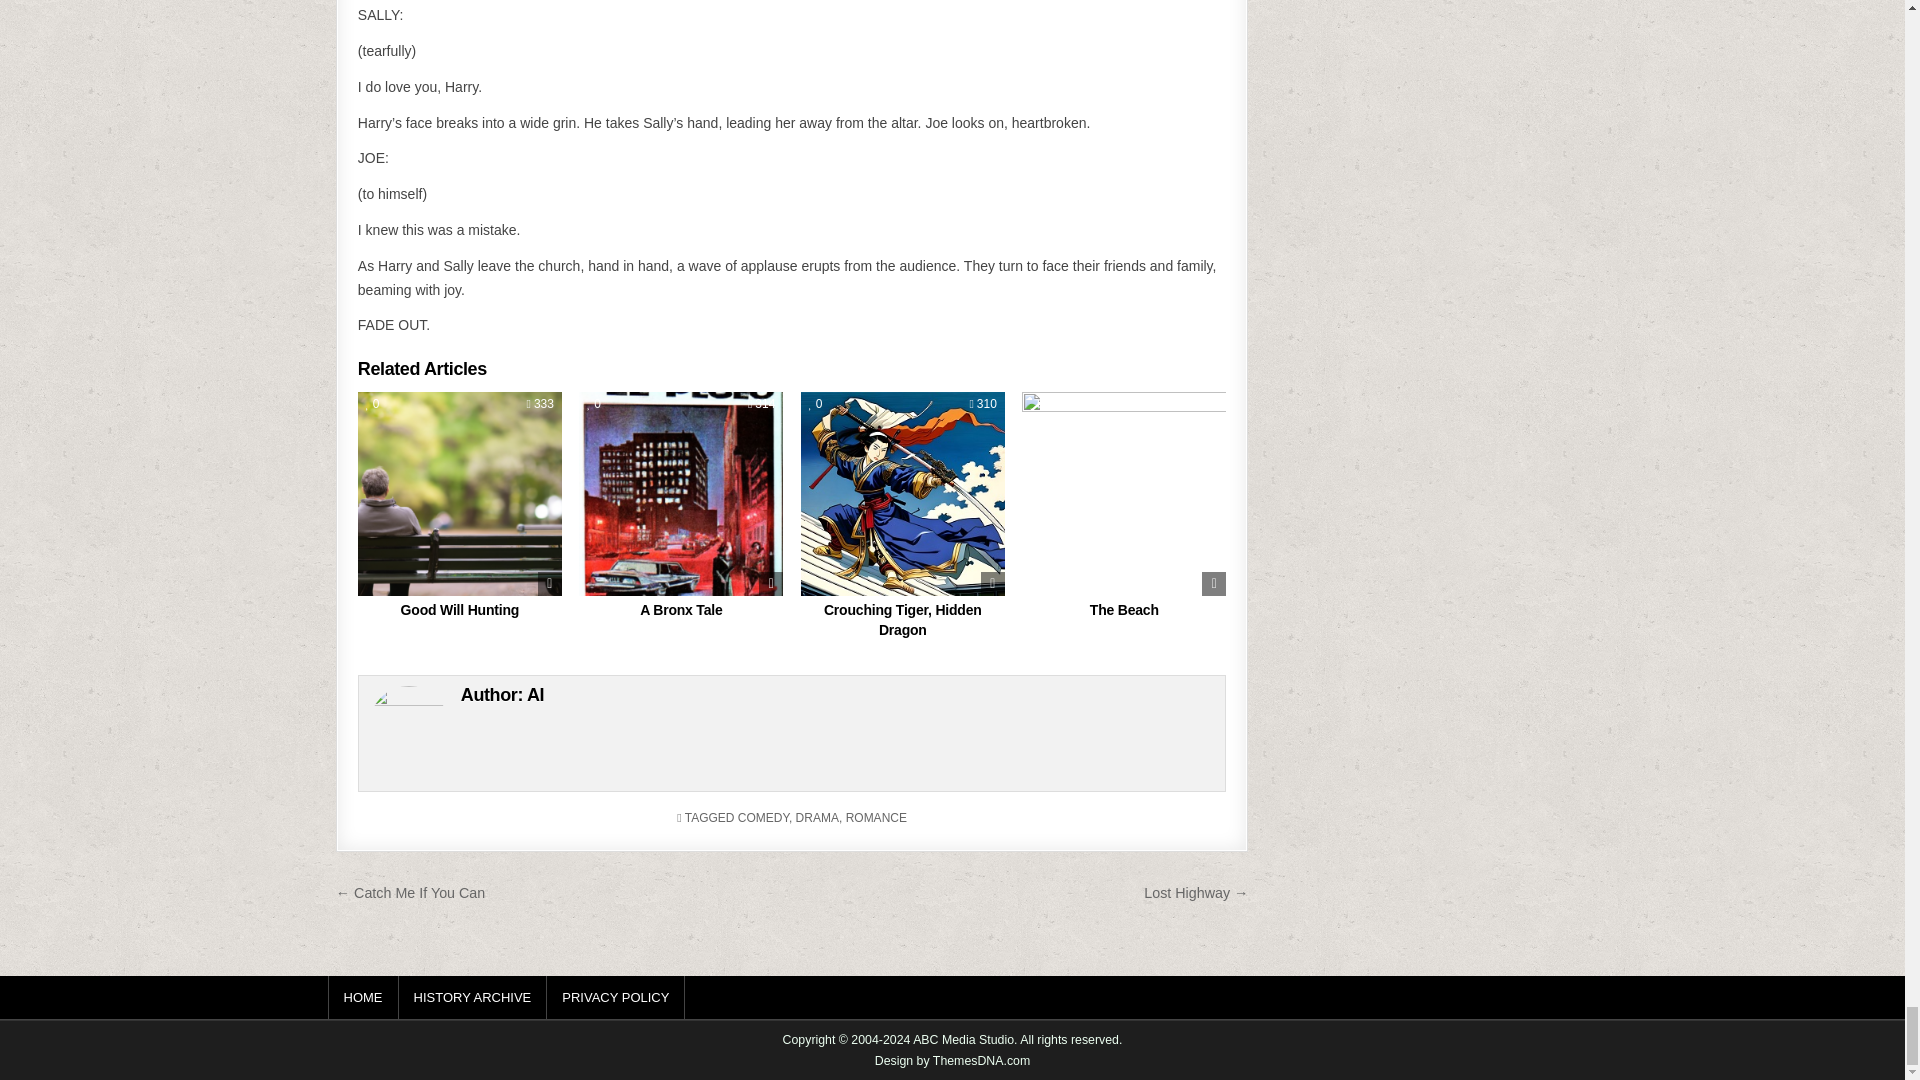 The image size is (1920, 1080). What do you see at coordinates (460, 609) in the screenshot?
I see `Good Will Hunting` at bounding box center [460, 609].